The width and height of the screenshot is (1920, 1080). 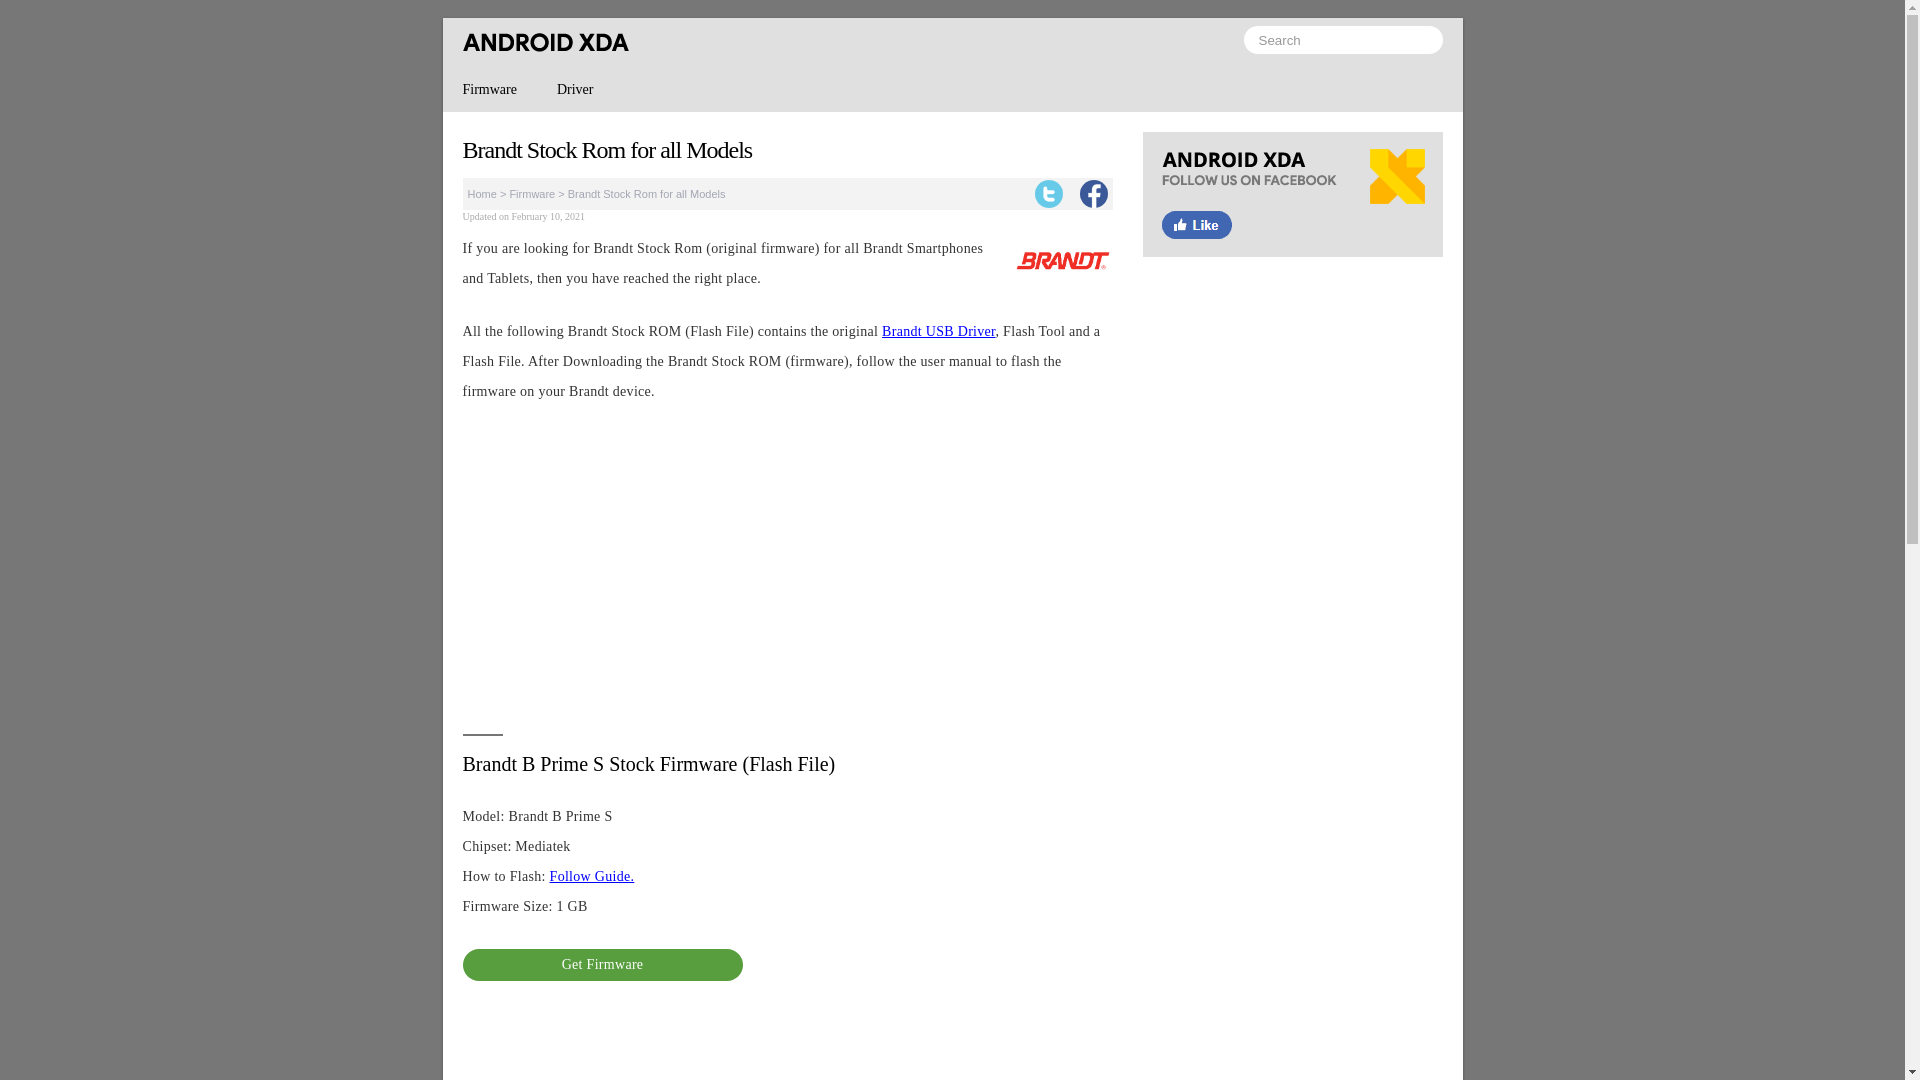 I want to click on Home, so click(x=482, y=193).